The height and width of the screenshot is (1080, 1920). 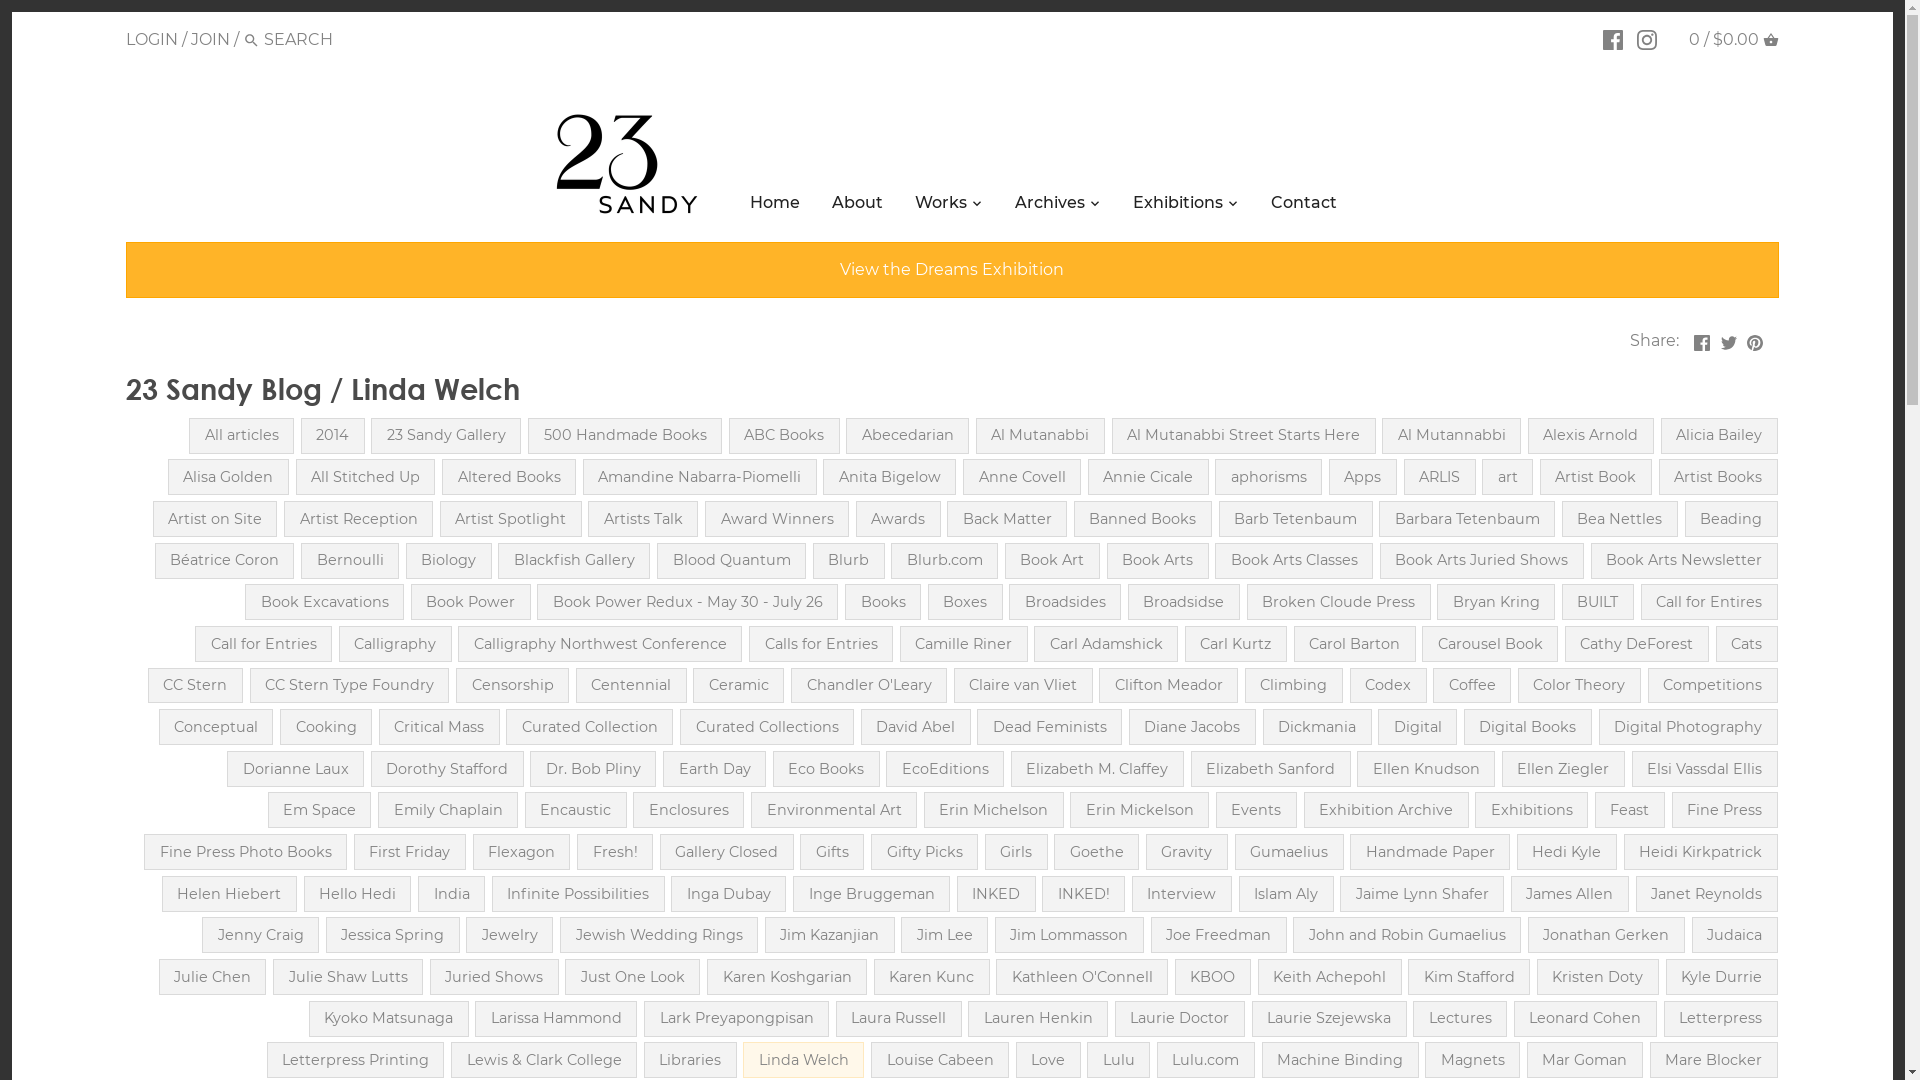 I want to click on Book Arts Classes, so click(x=1294, y=561).